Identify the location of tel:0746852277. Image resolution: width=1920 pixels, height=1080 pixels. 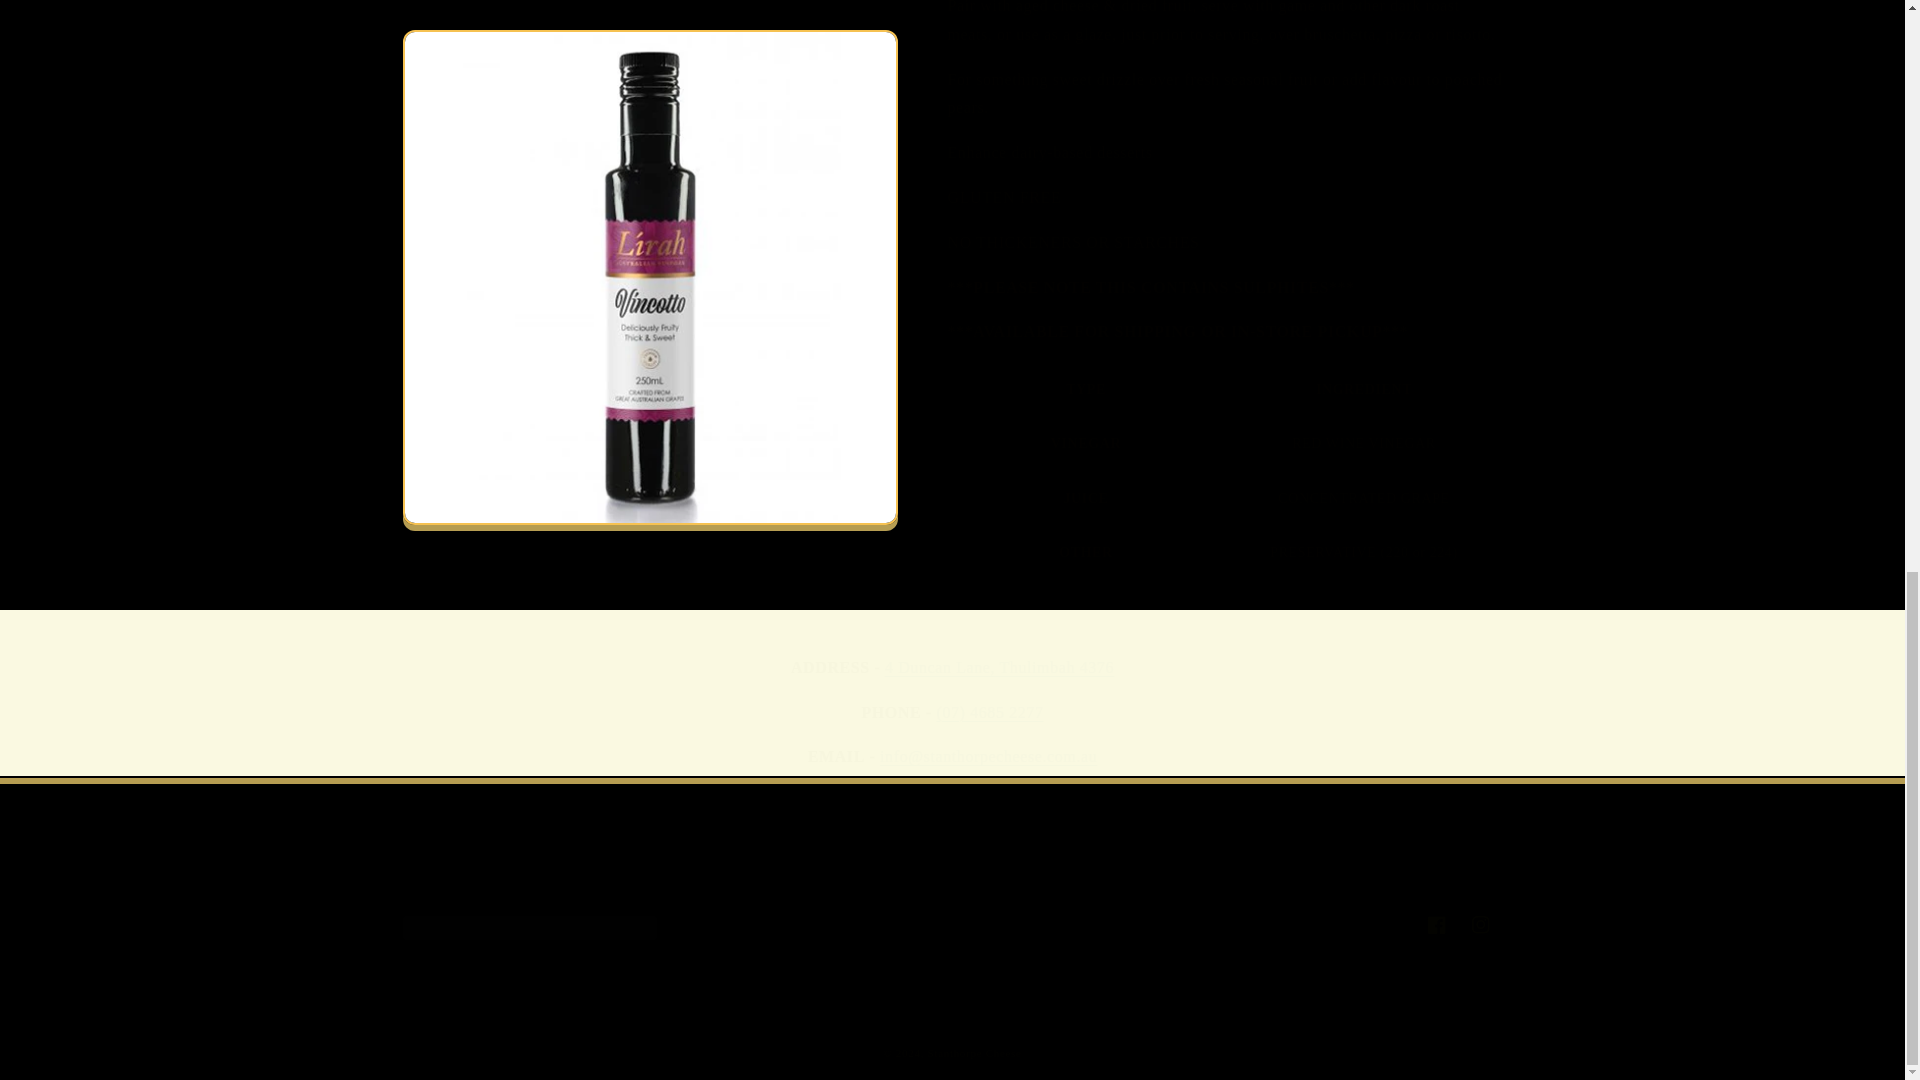
(951, 924).